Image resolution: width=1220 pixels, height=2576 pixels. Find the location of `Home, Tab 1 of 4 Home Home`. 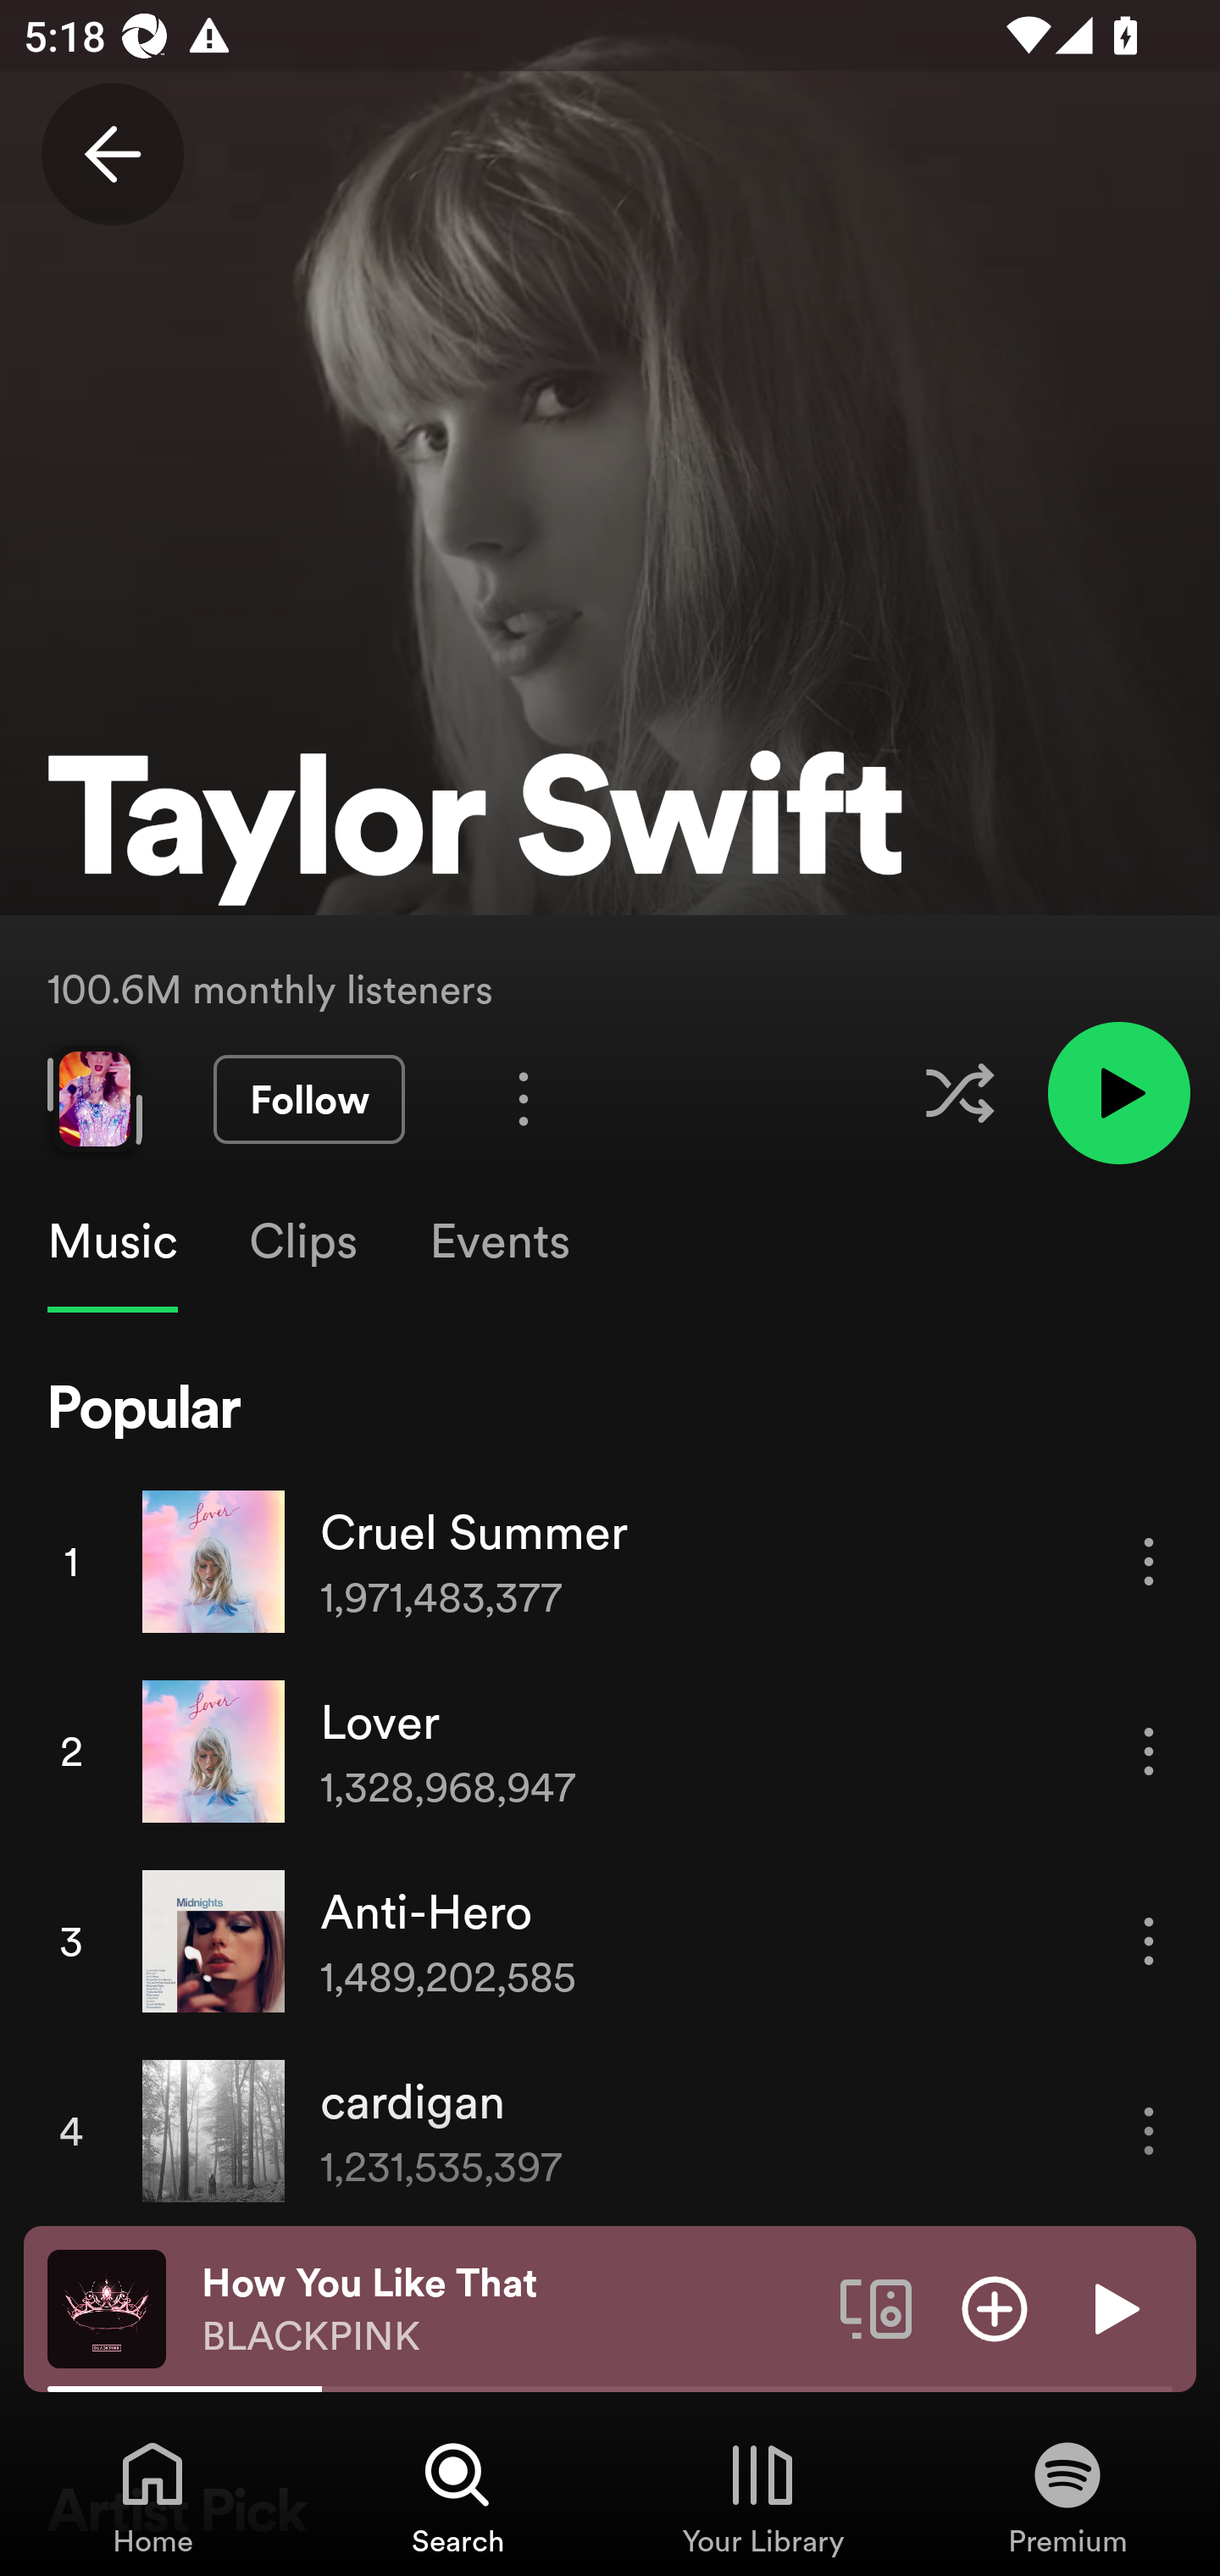

Home, Tab 1 of 4 Home Home is located at coordinates (152, 2496).